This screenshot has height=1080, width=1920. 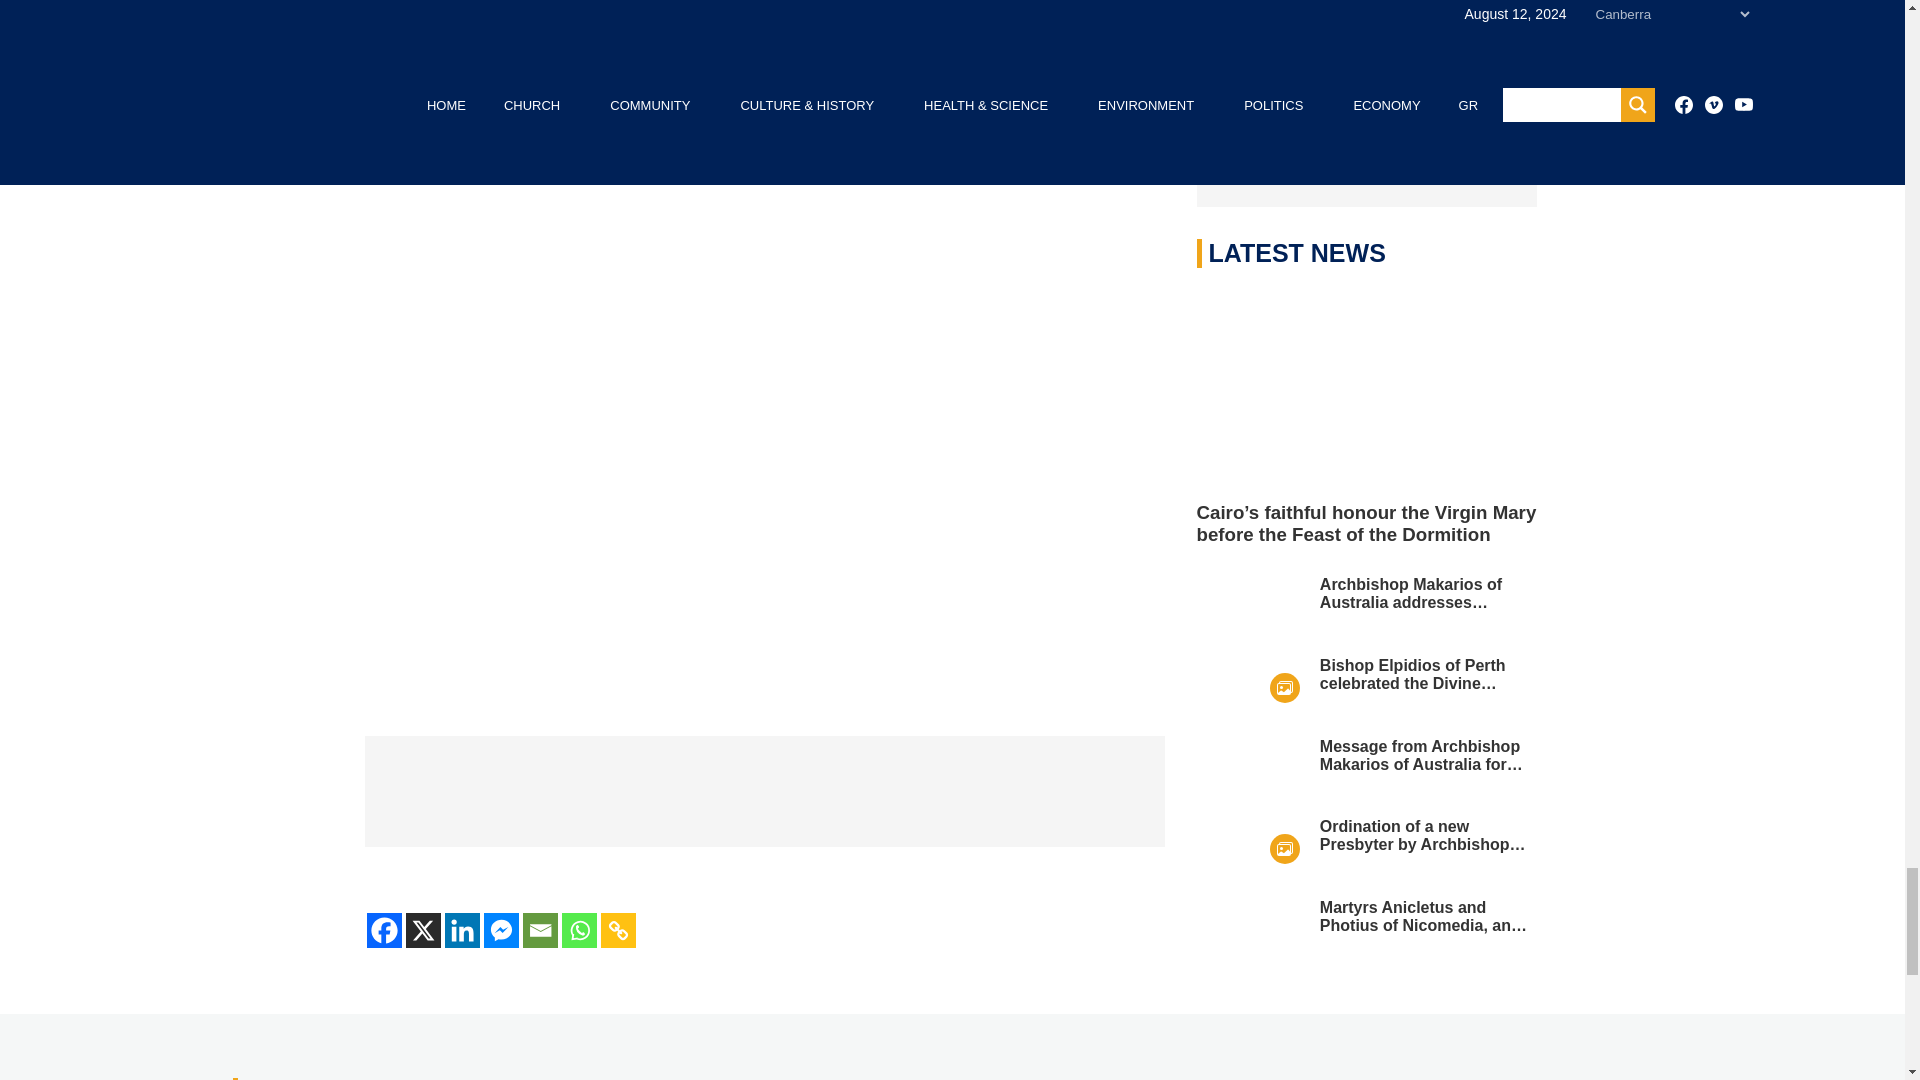 I want to click on Whatsapp, so click(x=580, y=930).